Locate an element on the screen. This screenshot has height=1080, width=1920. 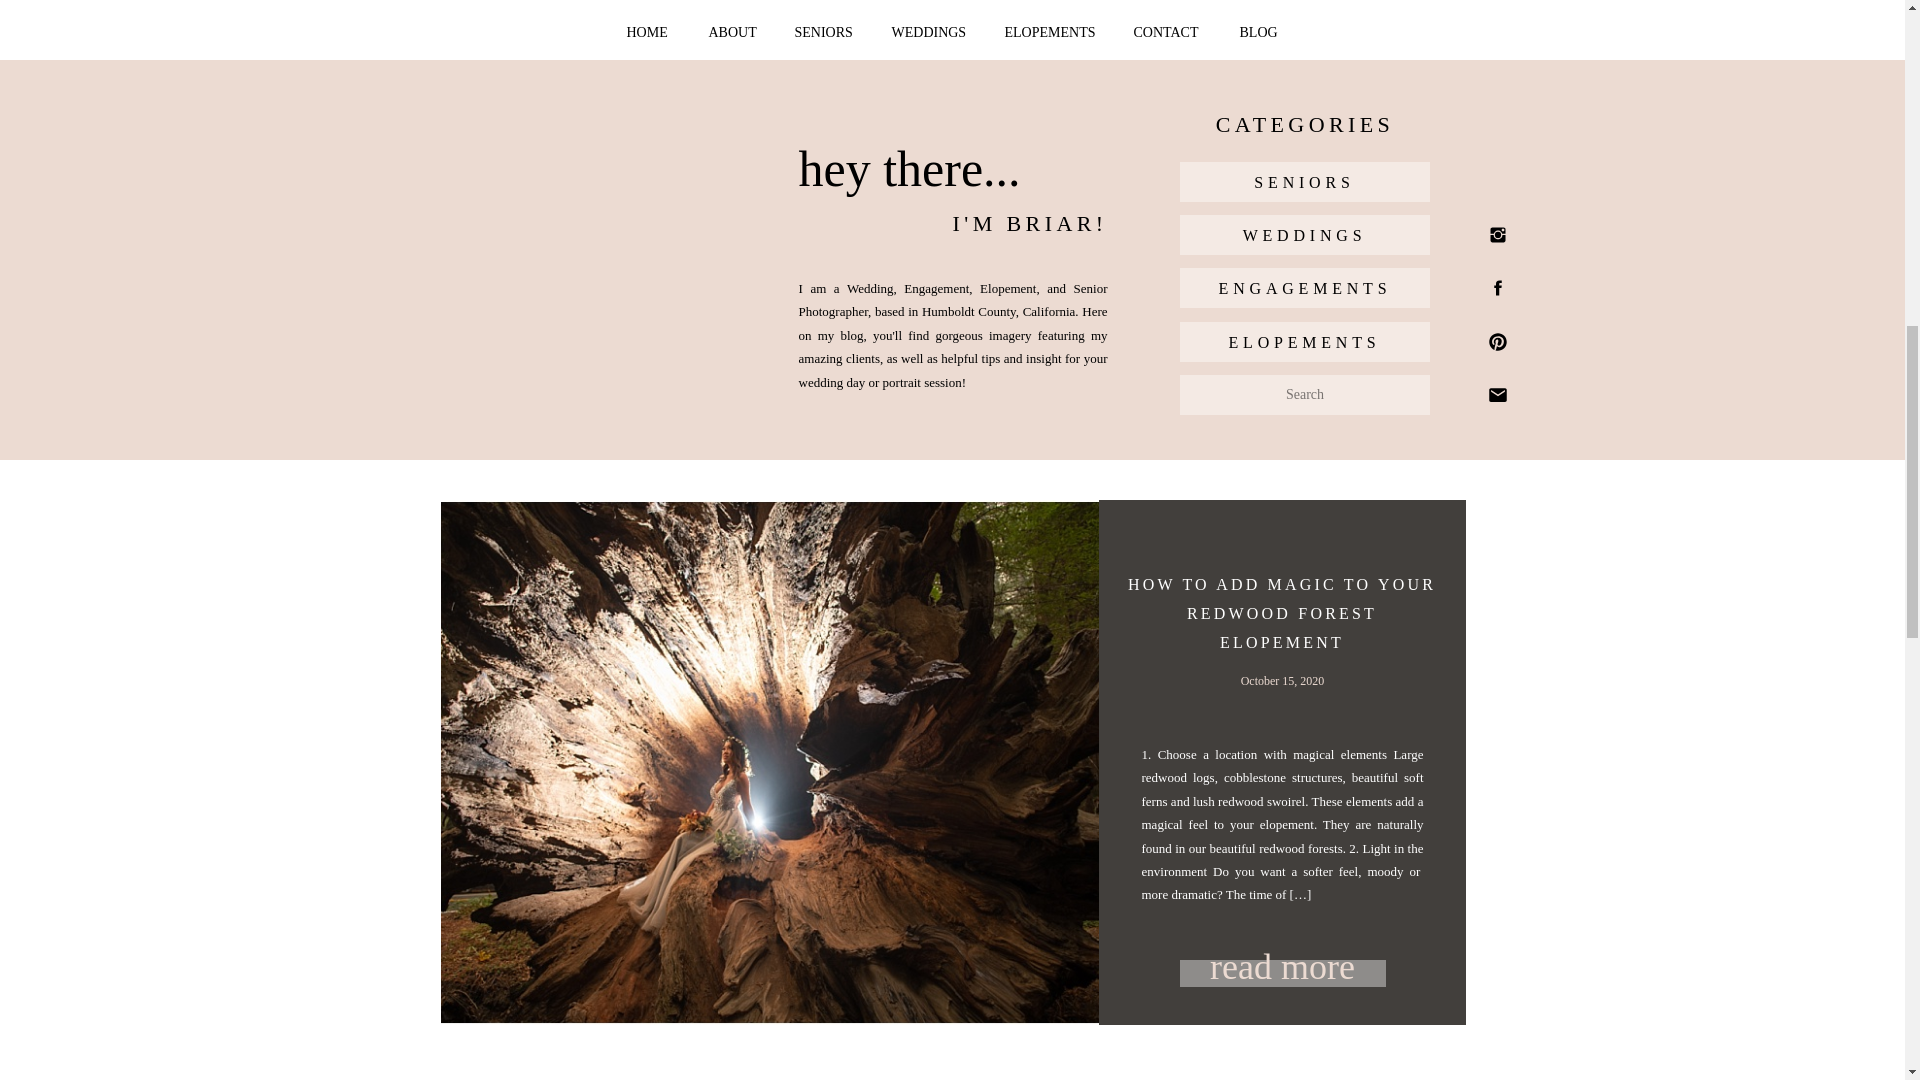
WEDDINGS is located at coordinates (932, 33).